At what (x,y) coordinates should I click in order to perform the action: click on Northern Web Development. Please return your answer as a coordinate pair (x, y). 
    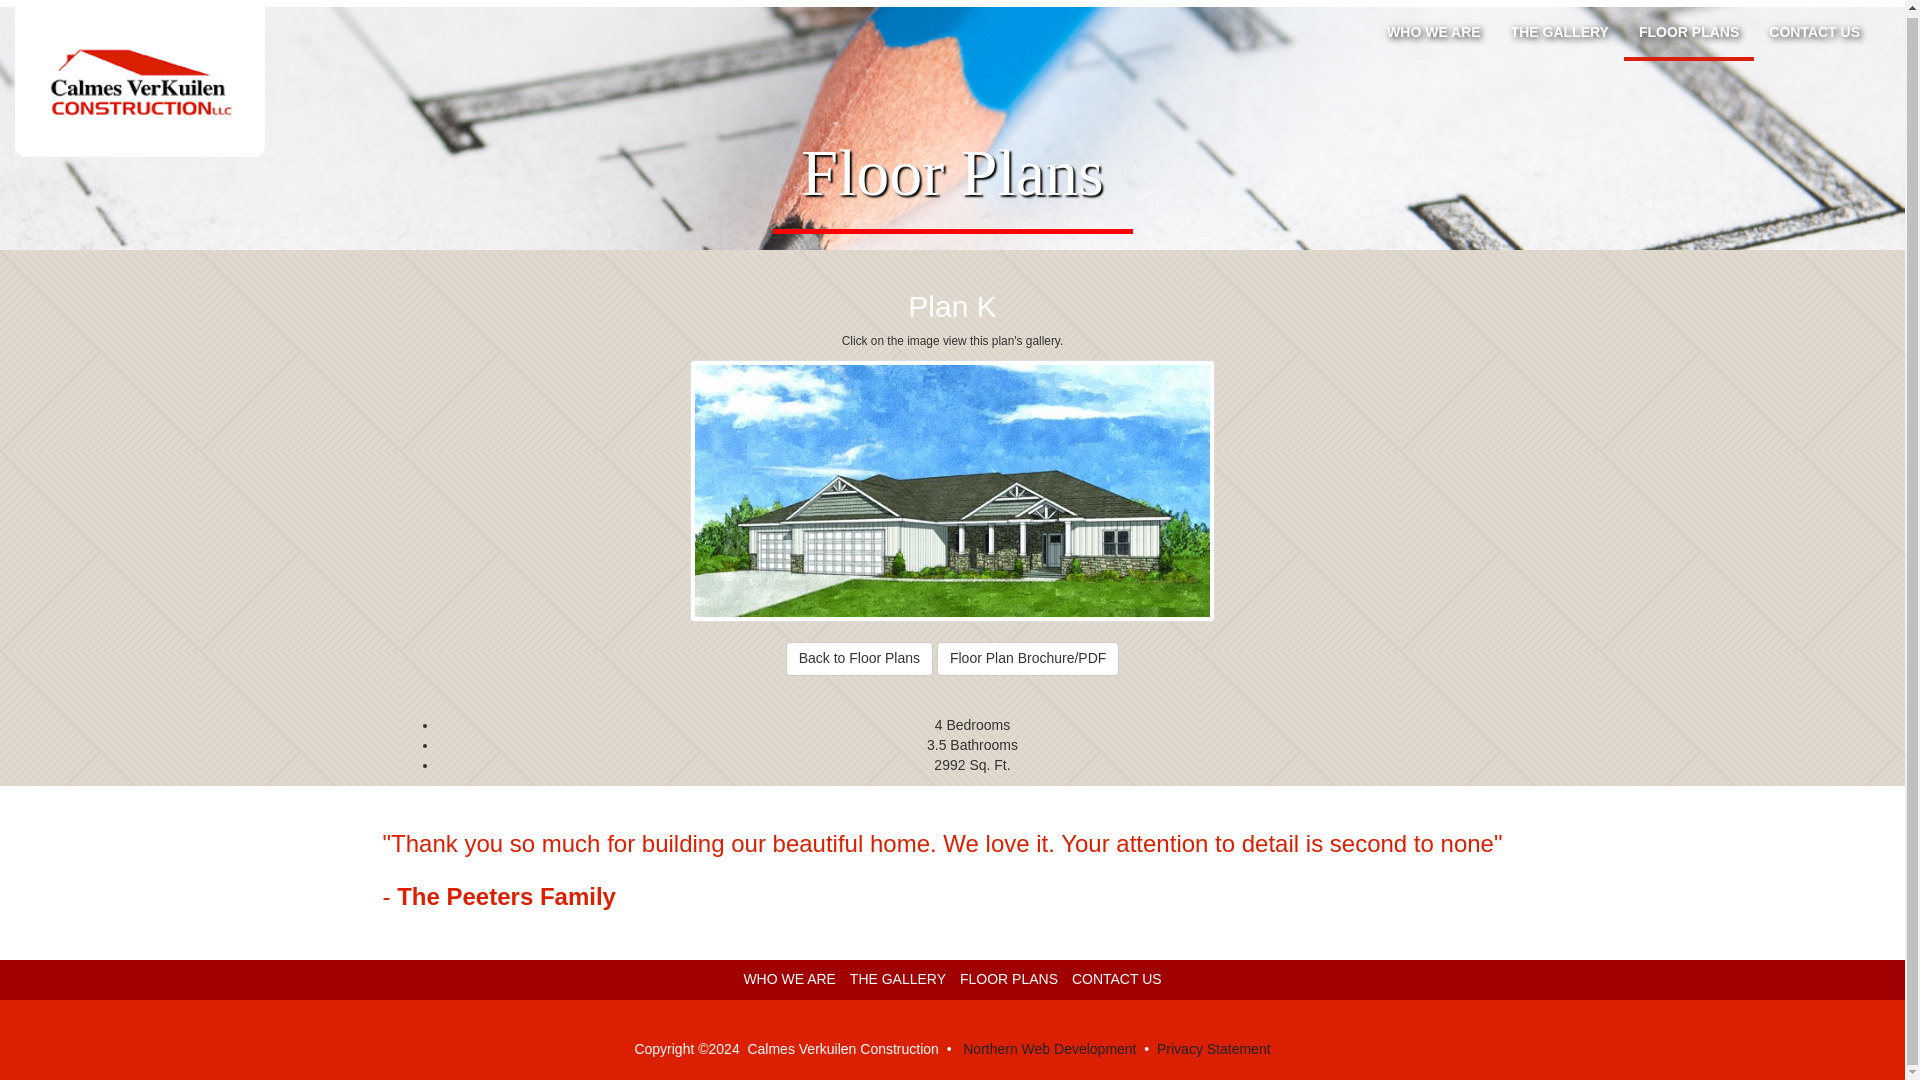
    Looking at the image, I should click on (1050, 1049).